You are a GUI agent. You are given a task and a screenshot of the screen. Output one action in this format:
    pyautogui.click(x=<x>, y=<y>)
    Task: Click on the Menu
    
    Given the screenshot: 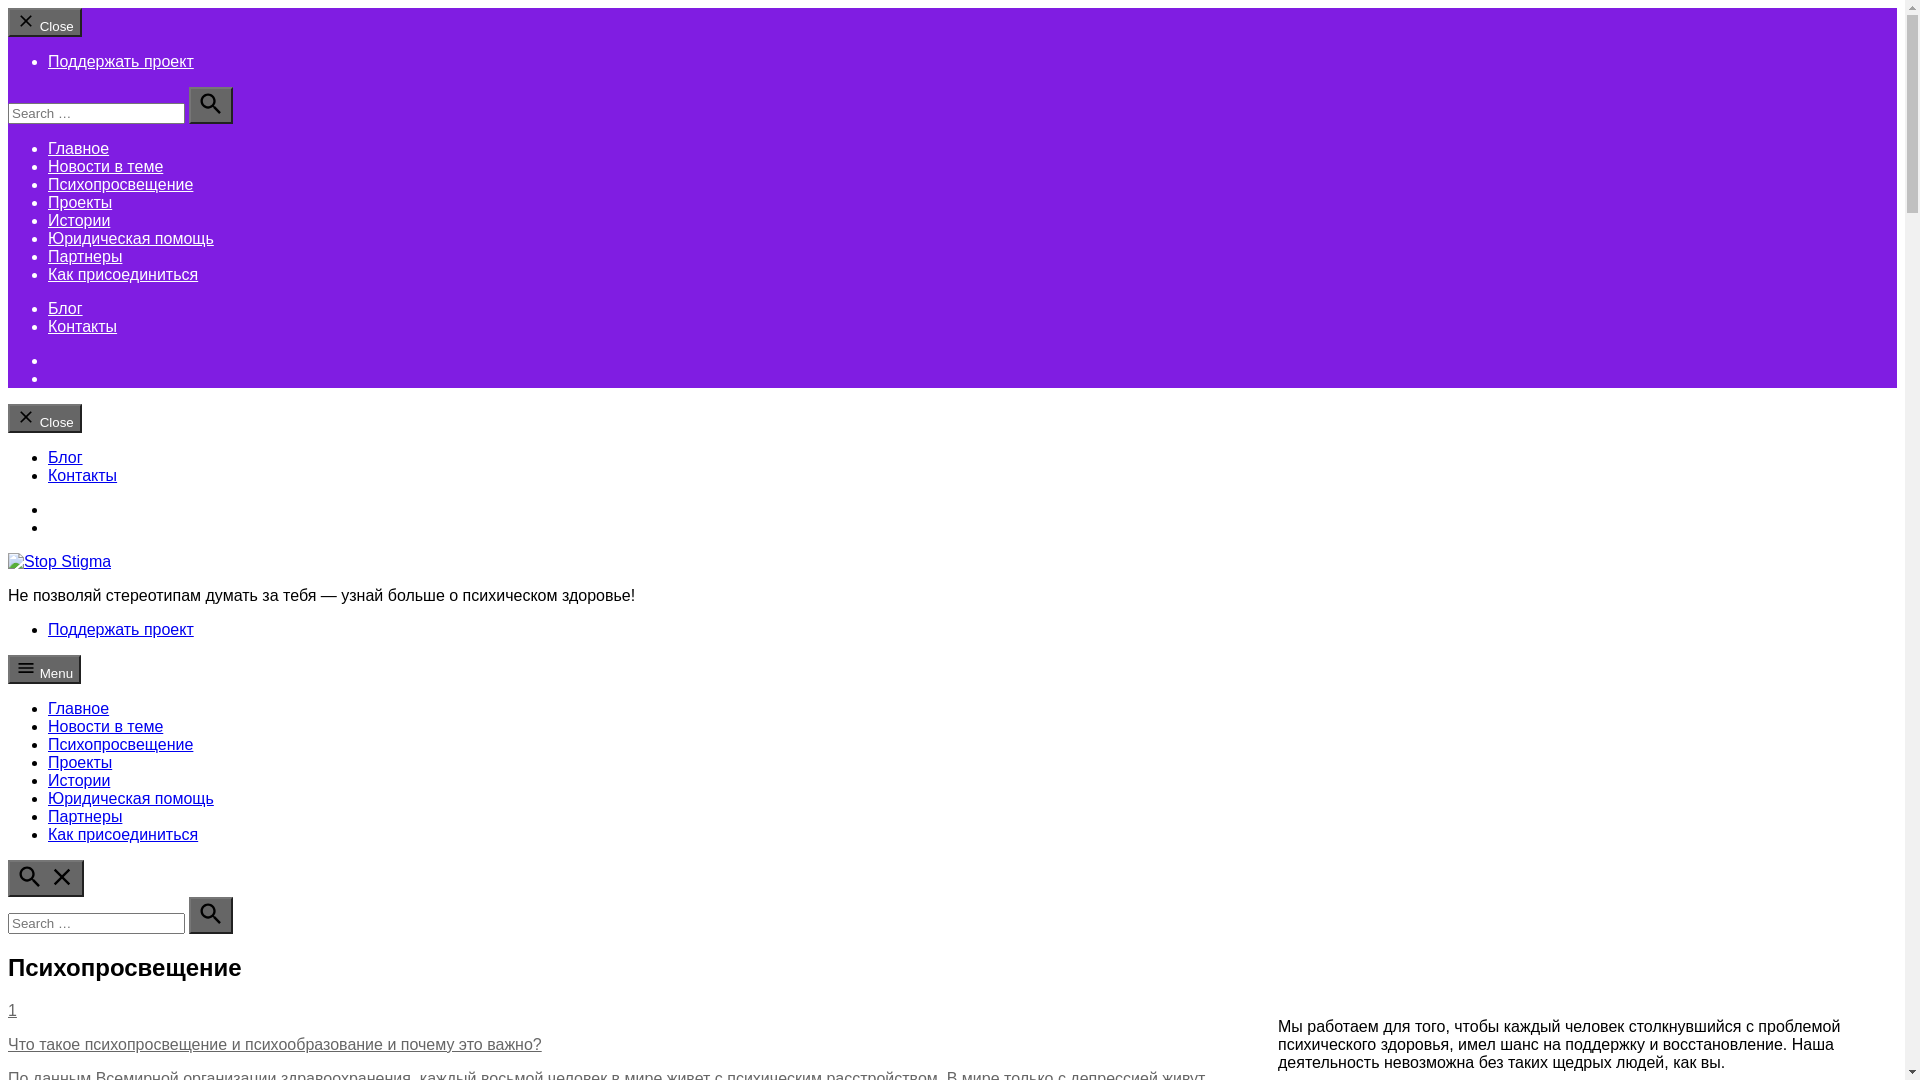 What is the action you would take?
    pyautogui.click(x=44, y=670)
    